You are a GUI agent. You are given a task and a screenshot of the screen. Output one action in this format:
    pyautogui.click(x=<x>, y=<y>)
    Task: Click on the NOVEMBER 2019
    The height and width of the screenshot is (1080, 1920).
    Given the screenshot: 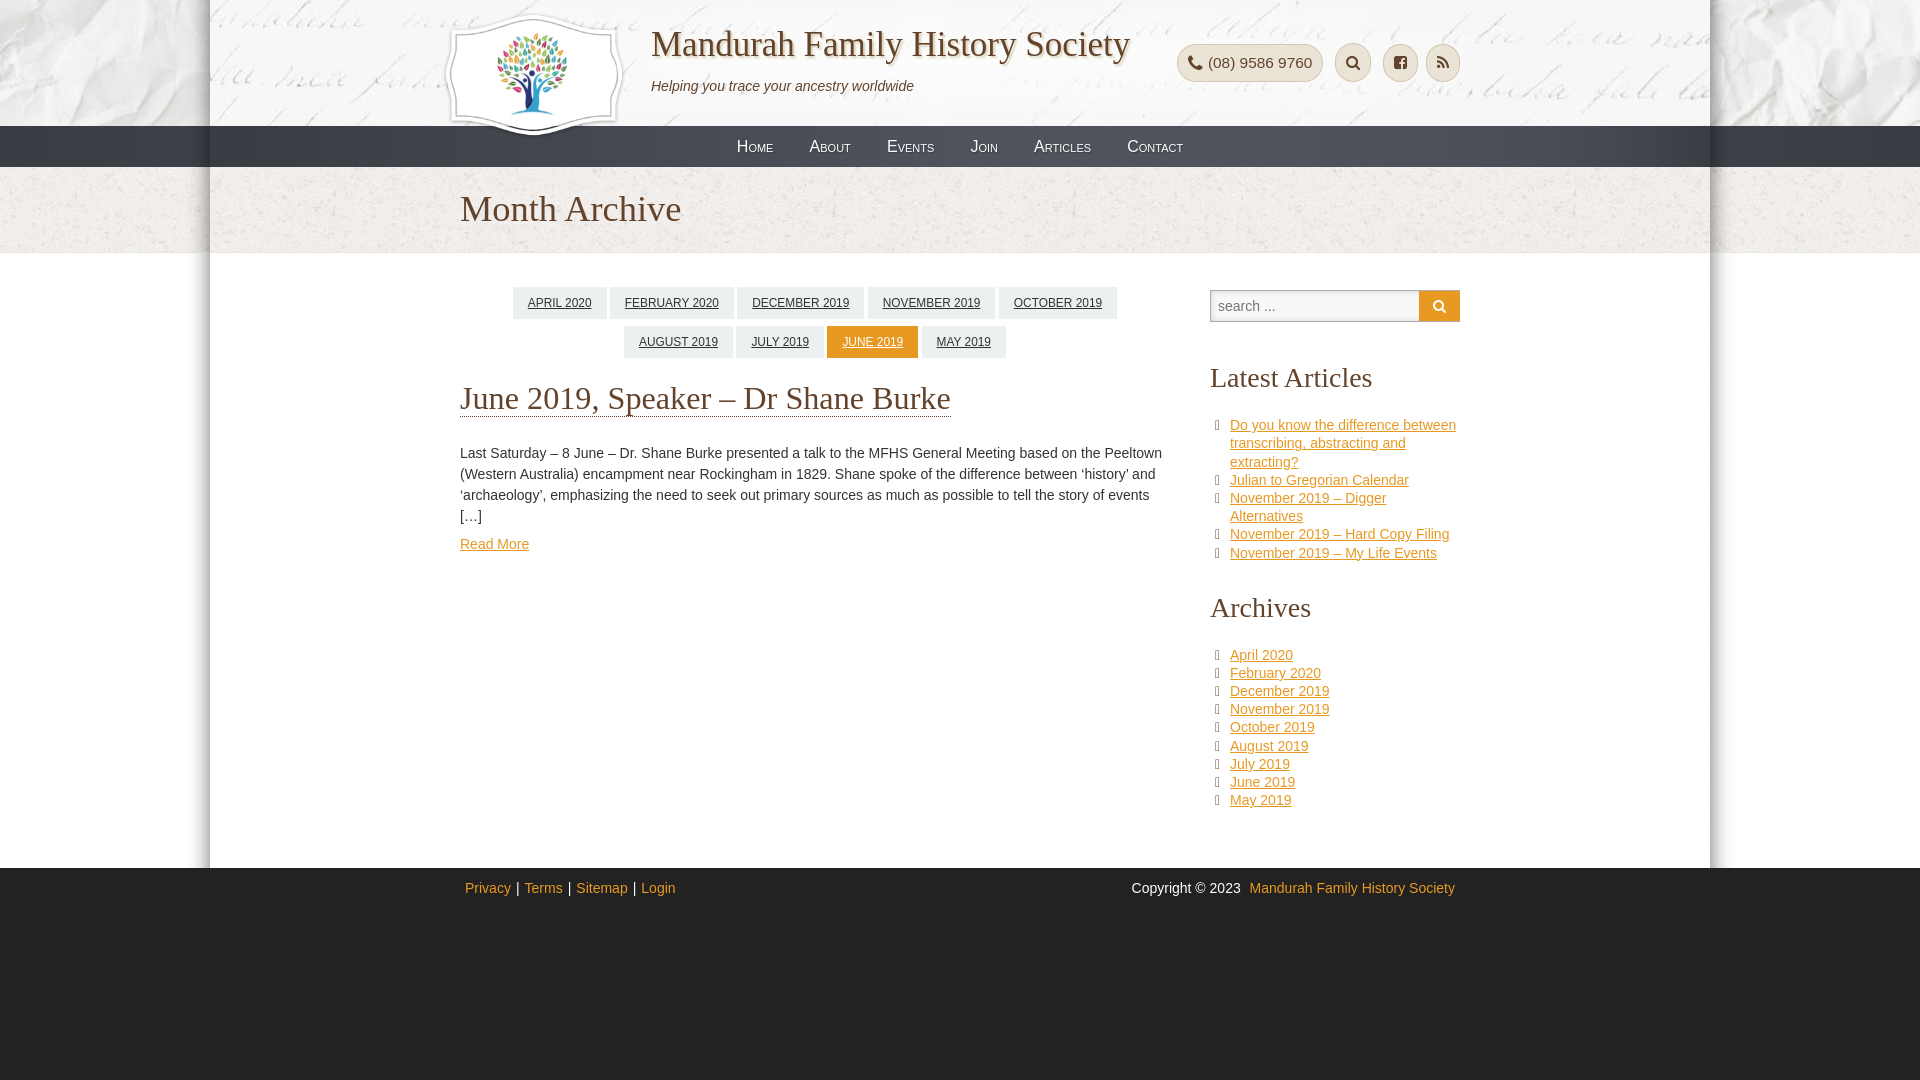 What is the action you would take?
    pyautogui.click(x=932, y=303)
    